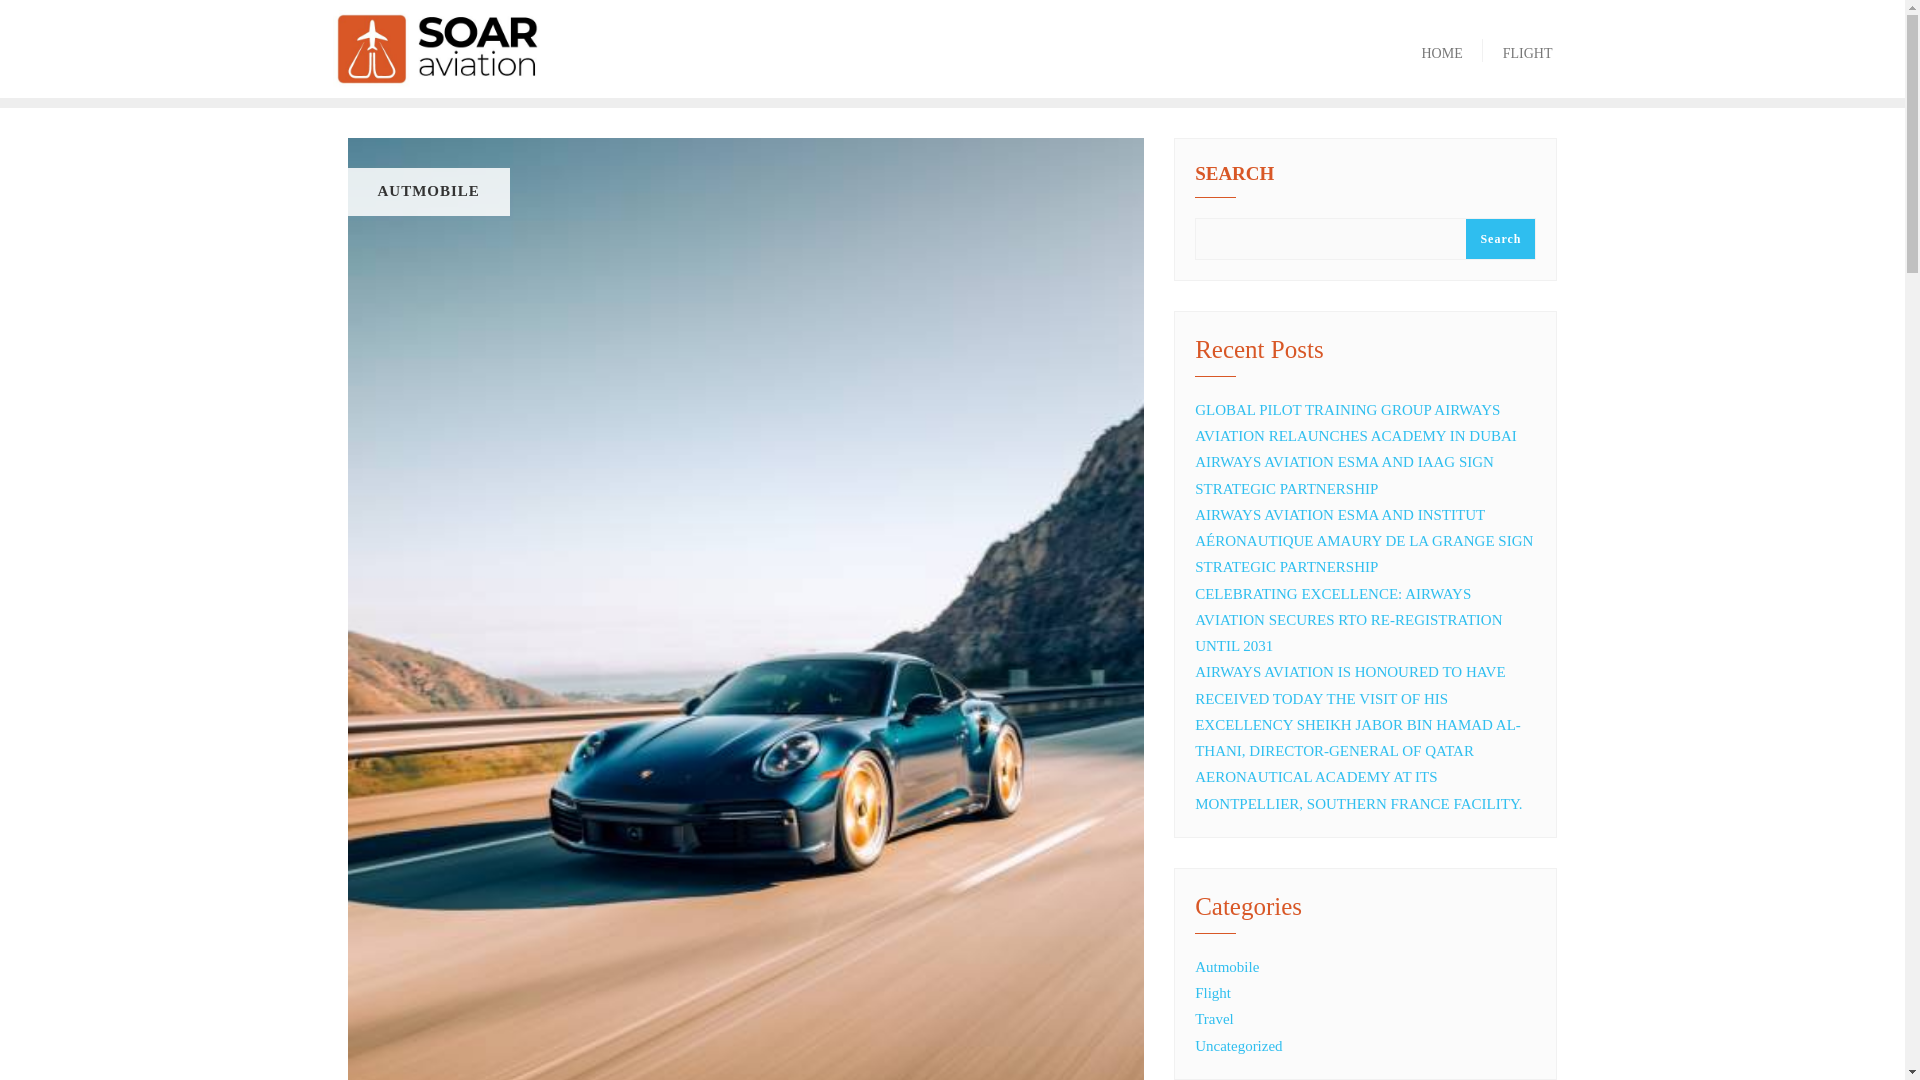 This screenshot has width=1920, height=1080. Describe the element at coordinates (1226, 967) in the screenshot. I see `Autmobile` at that location.